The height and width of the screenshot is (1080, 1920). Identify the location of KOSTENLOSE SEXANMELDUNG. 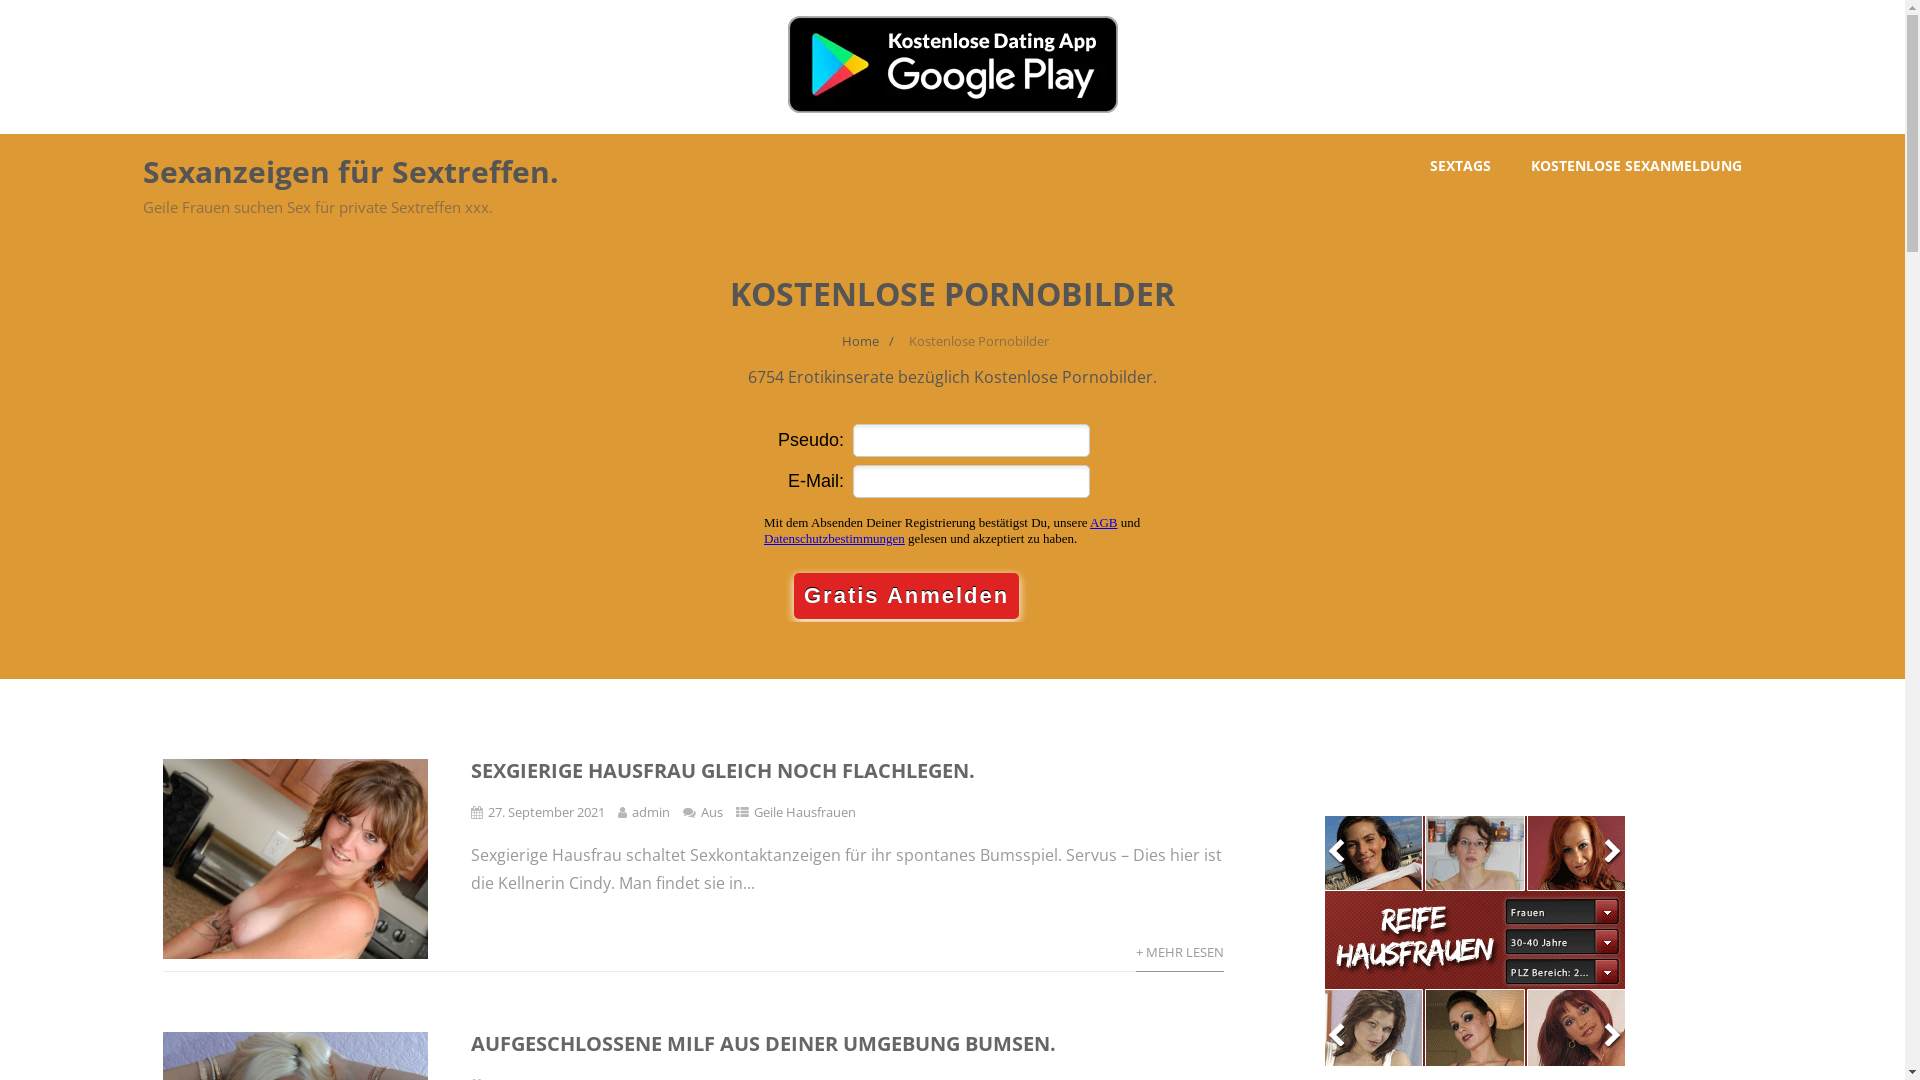
(1636, 166).